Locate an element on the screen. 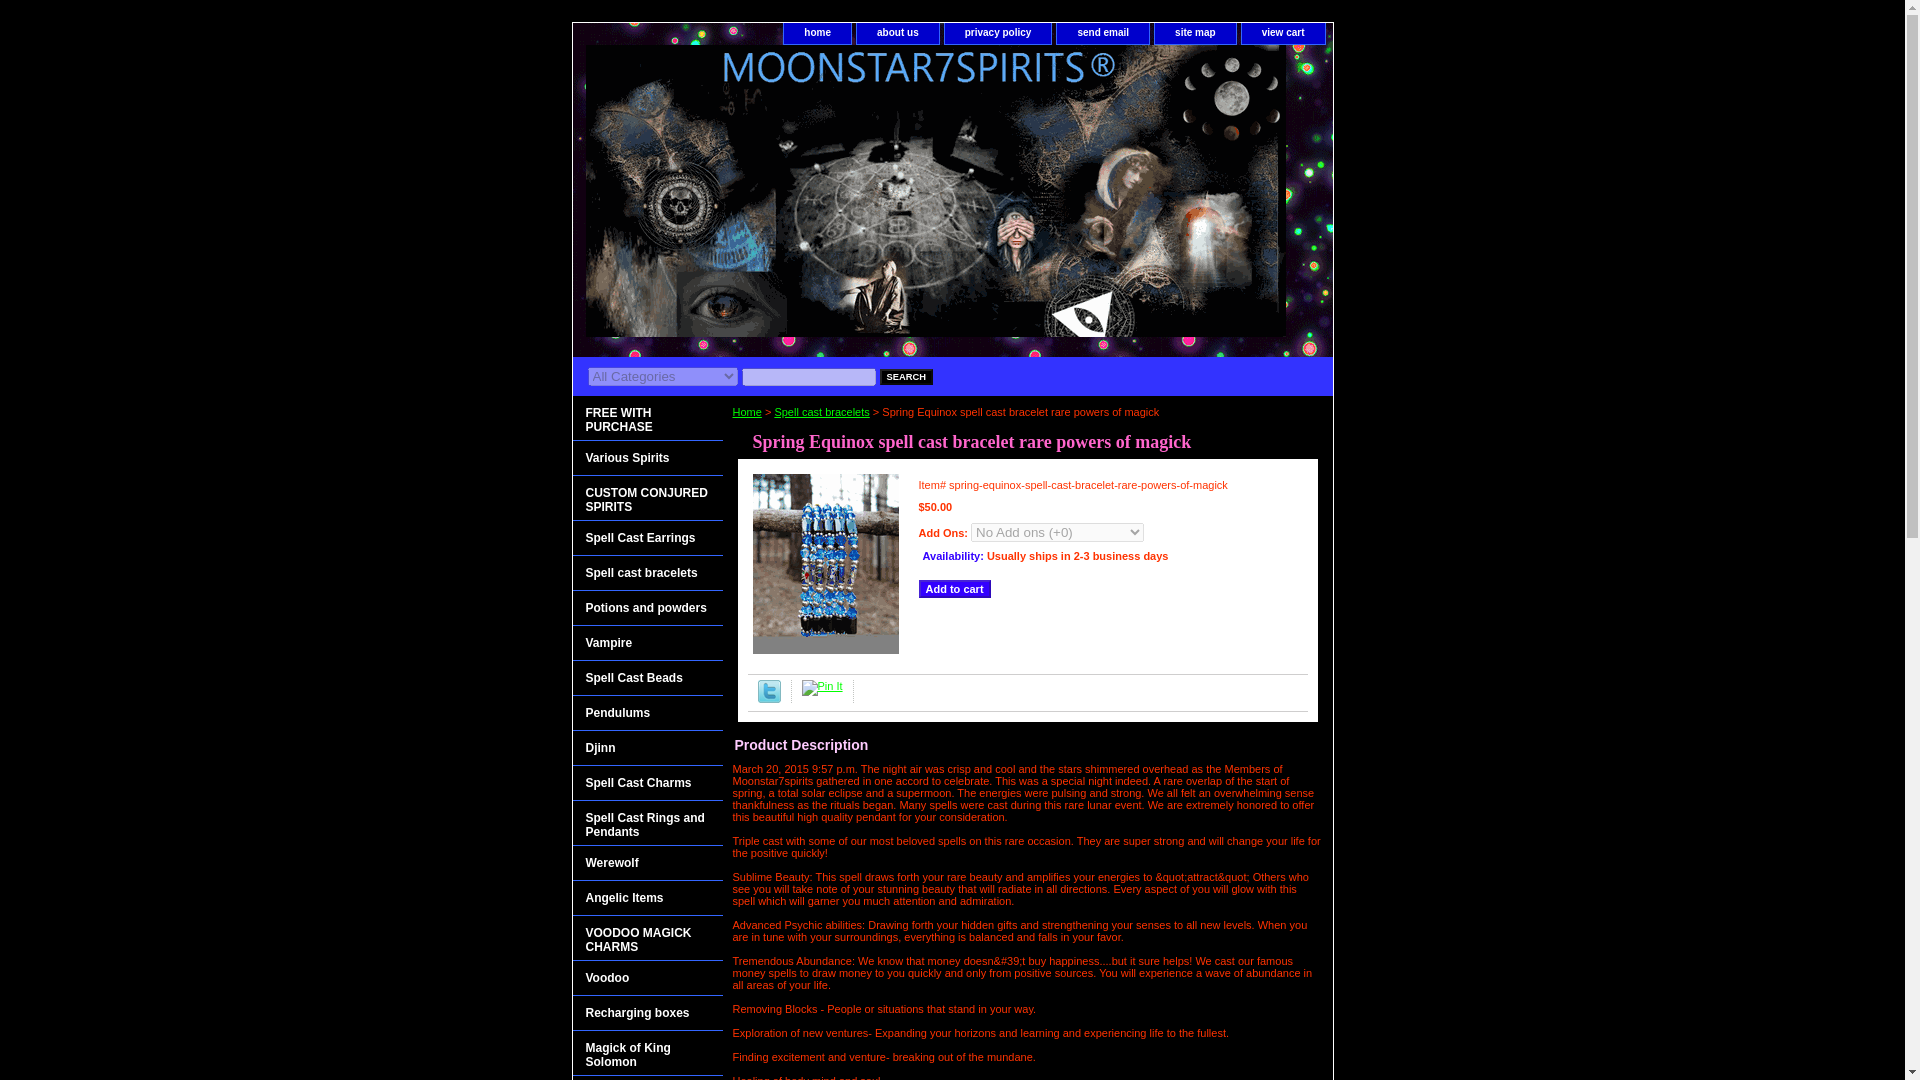 This screenshot has width=1920, height=1080. Tweet is located at coordinates (770, 699).